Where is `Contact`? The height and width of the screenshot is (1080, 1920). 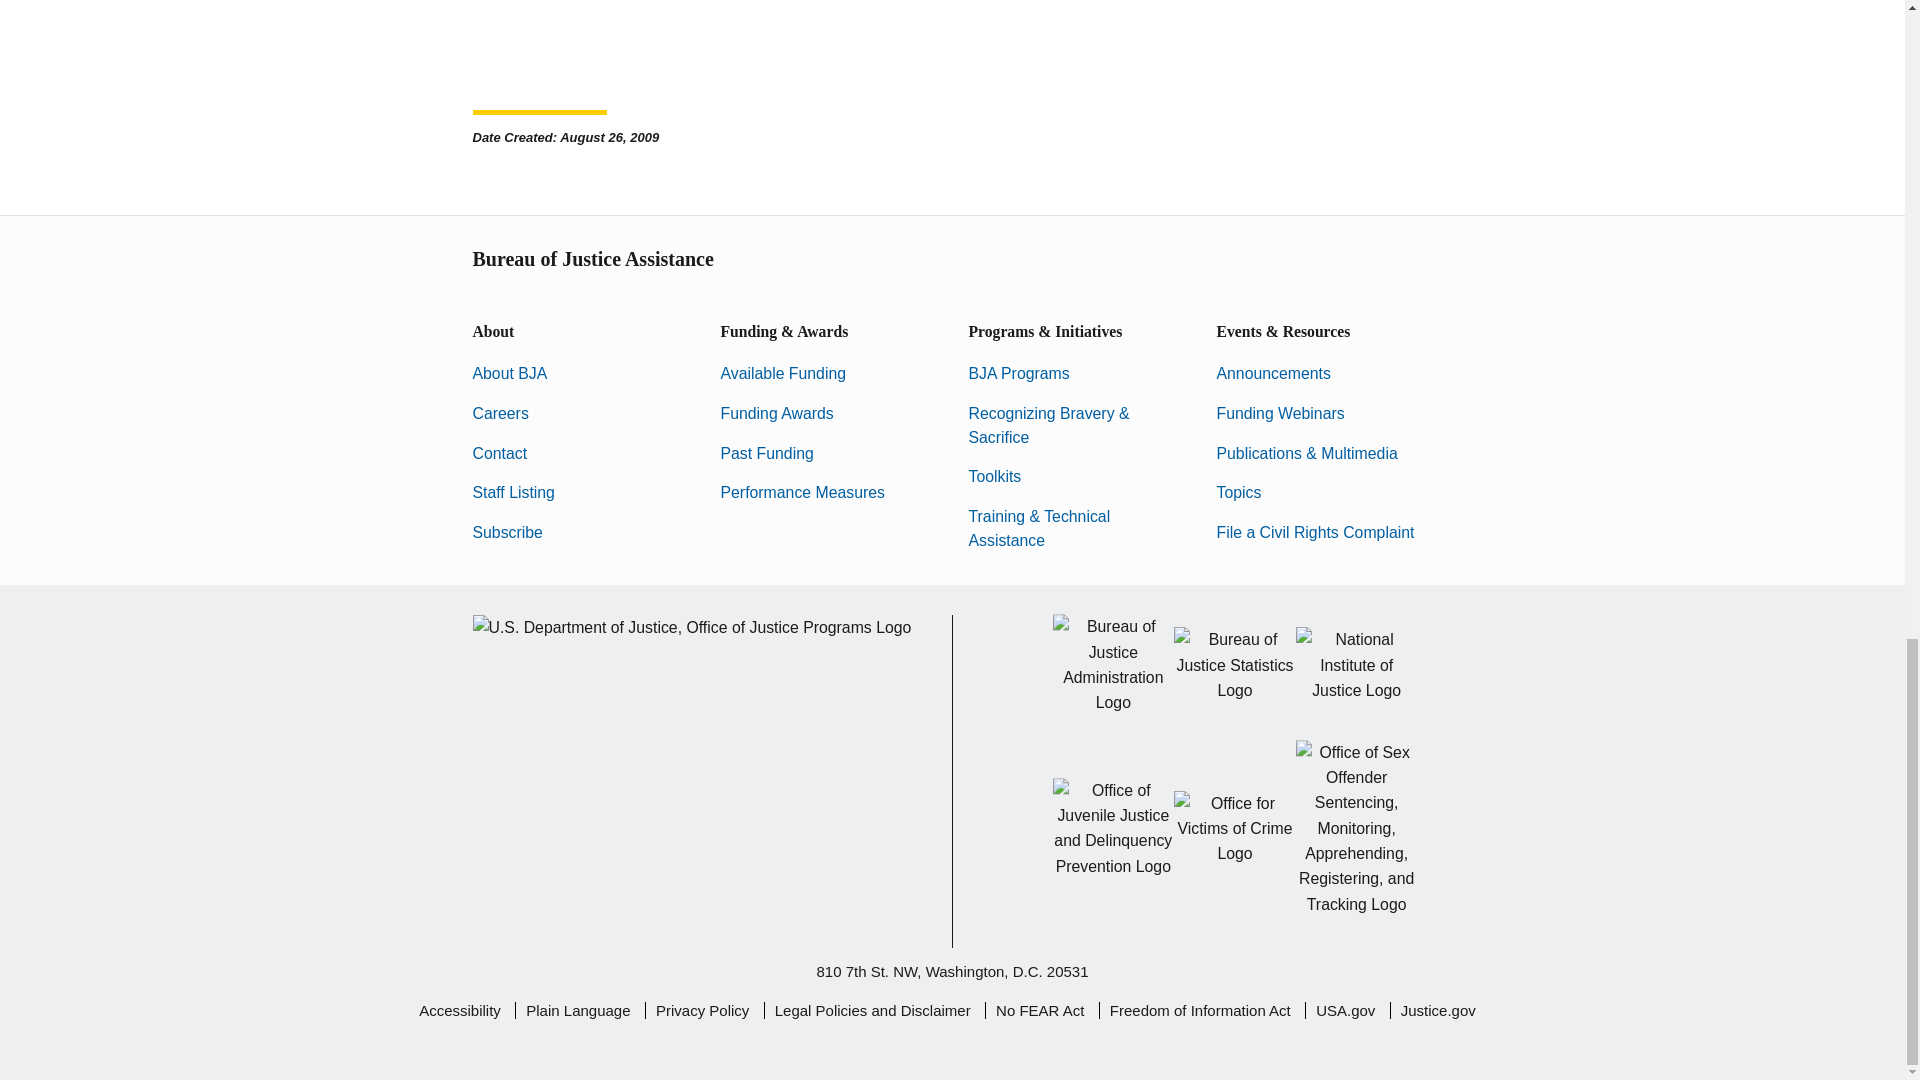 Contact is located at coordinates (499, 453).